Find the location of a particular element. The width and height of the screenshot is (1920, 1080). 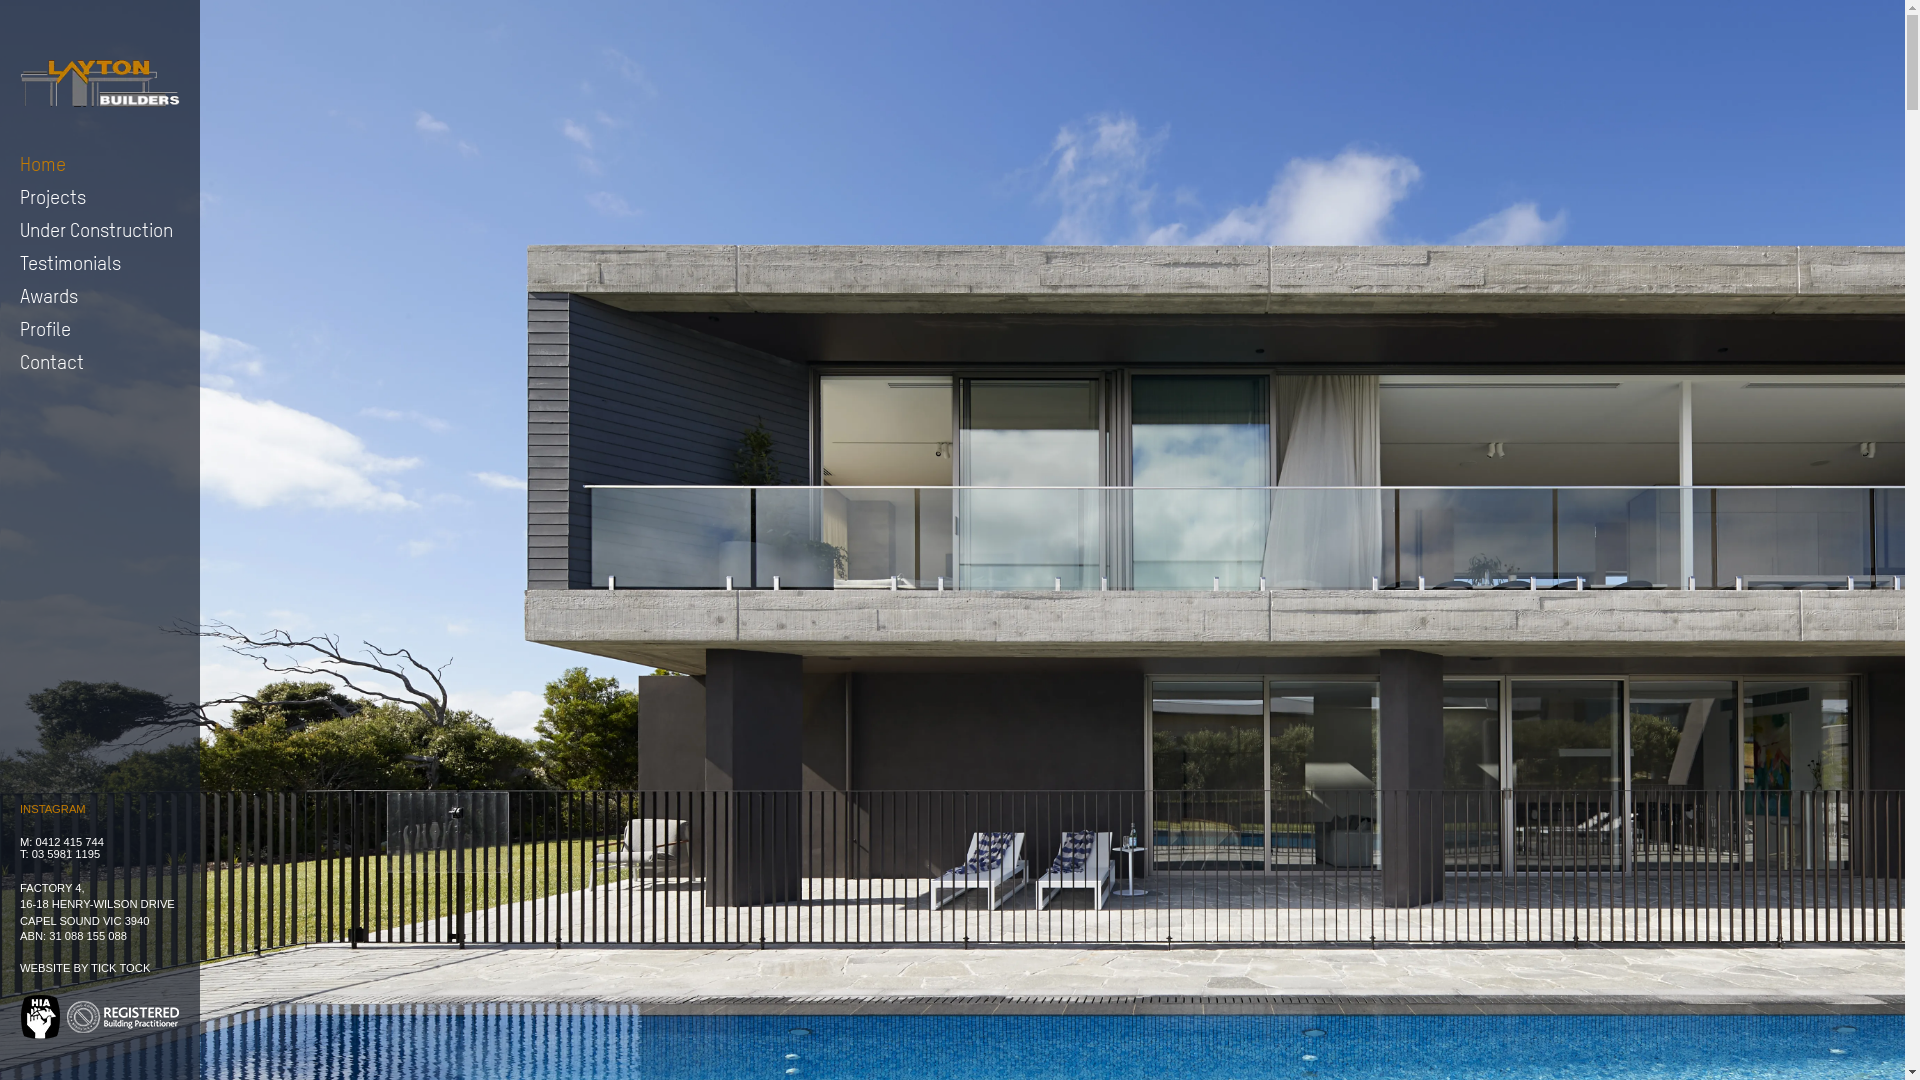

INSTAGRAM is located at coordinates (53, 809).